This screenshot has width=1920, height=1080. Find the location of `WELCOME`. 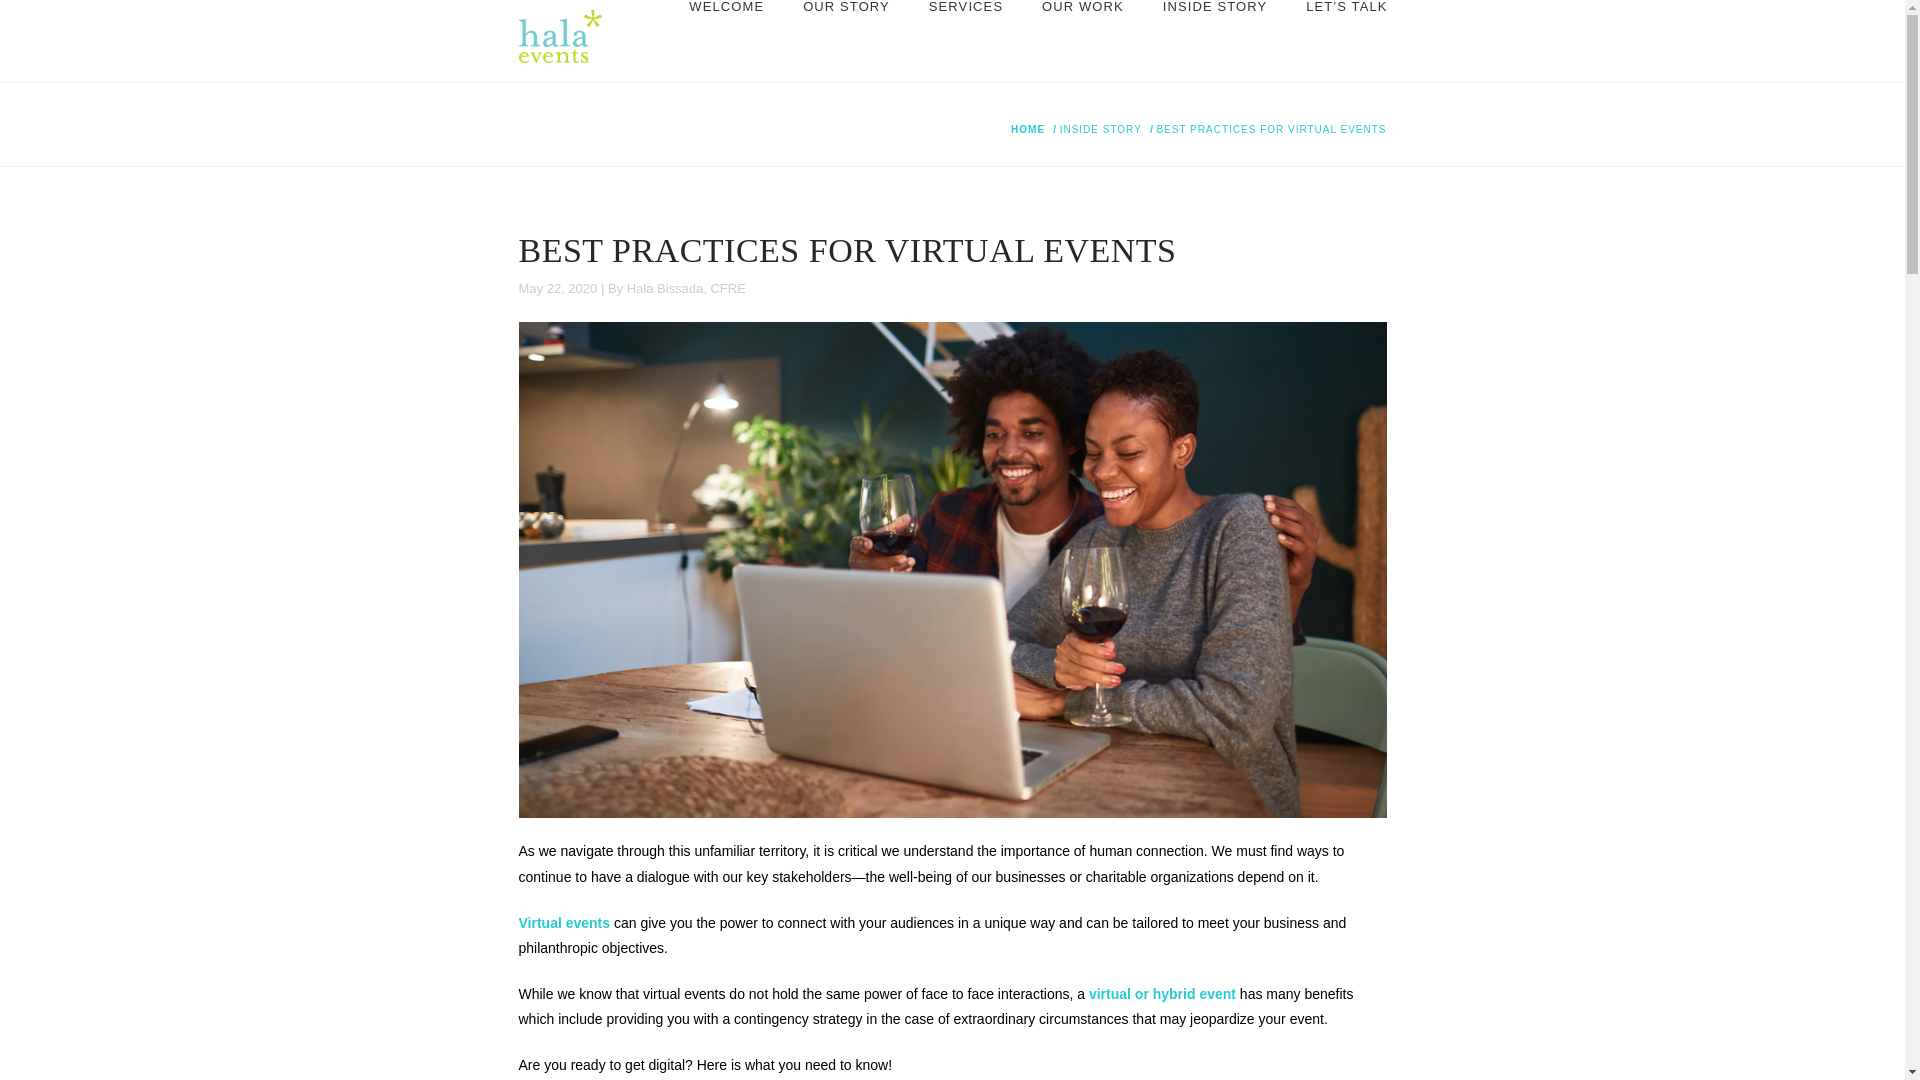

WELCOME is located at coordinates (726, 41).